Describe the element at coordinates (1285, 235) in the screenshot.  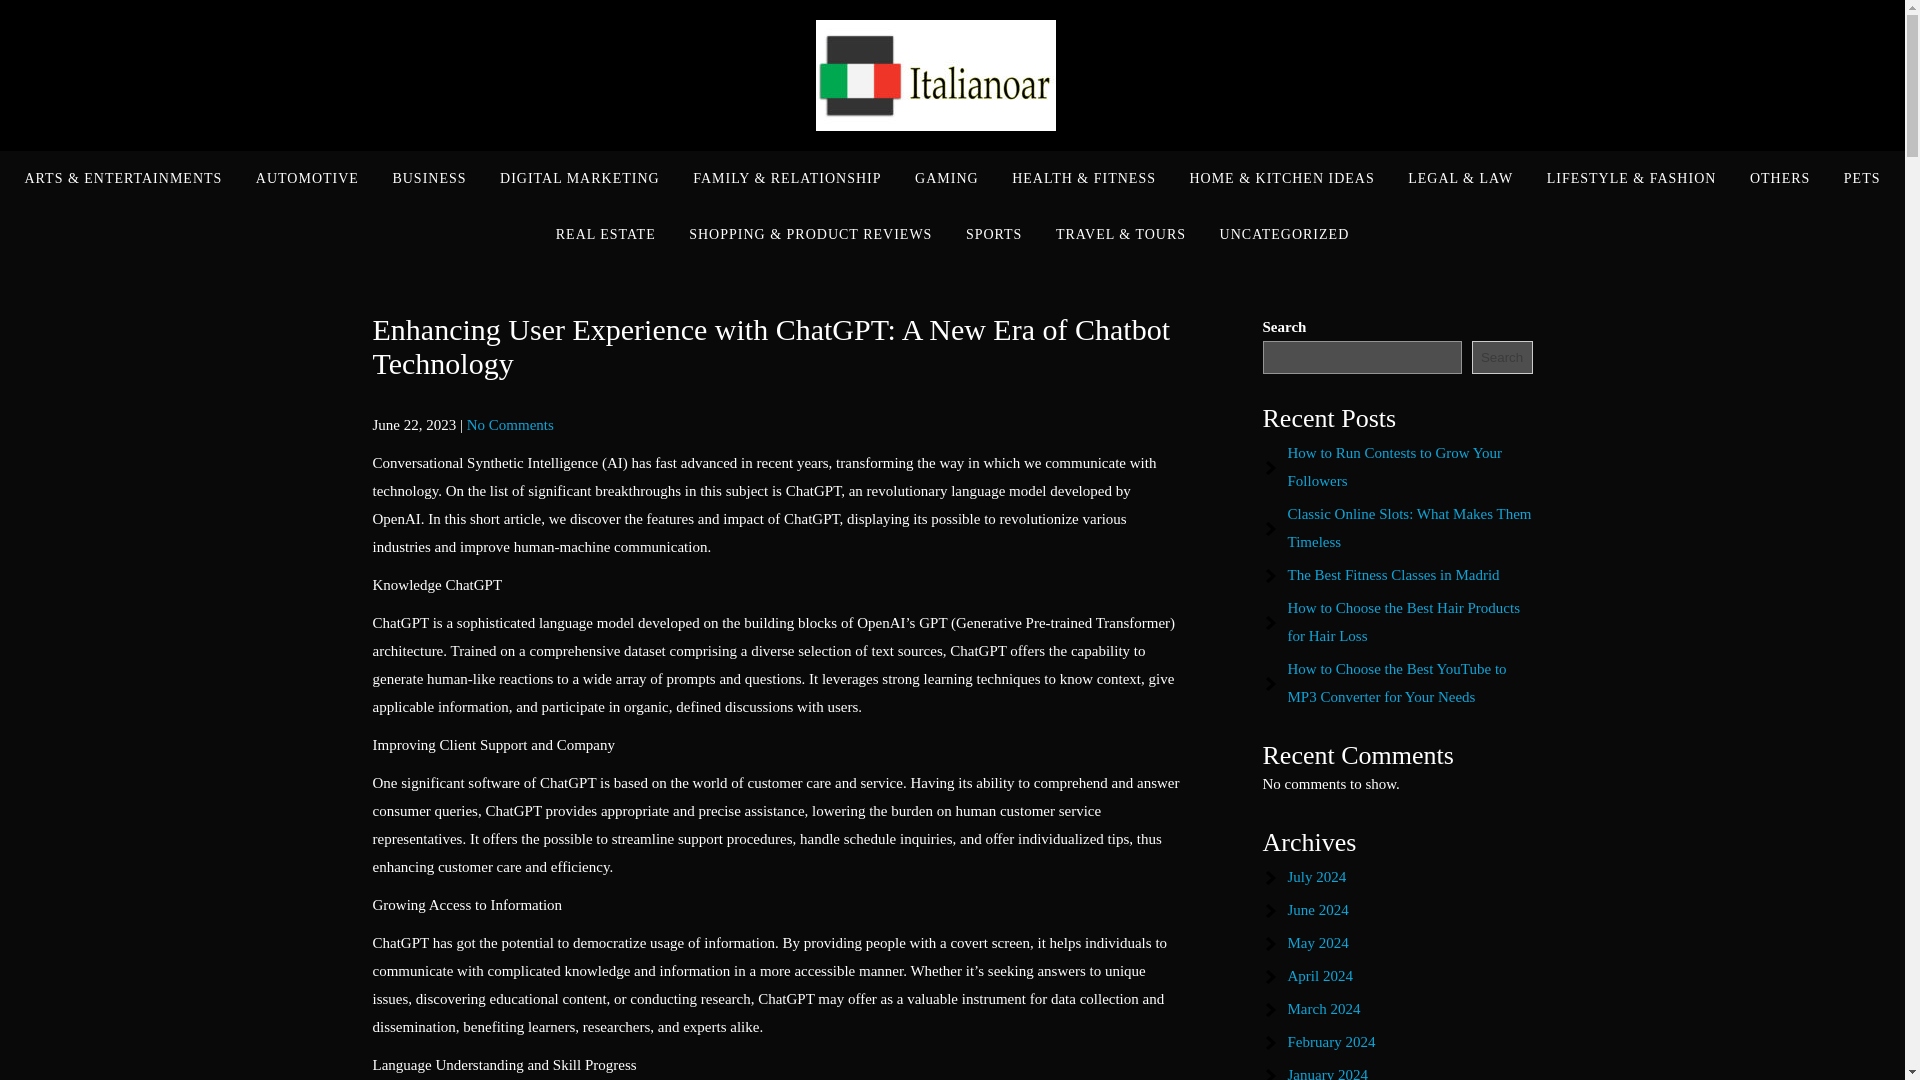
I see `UNCATEGORIZED` at that location.